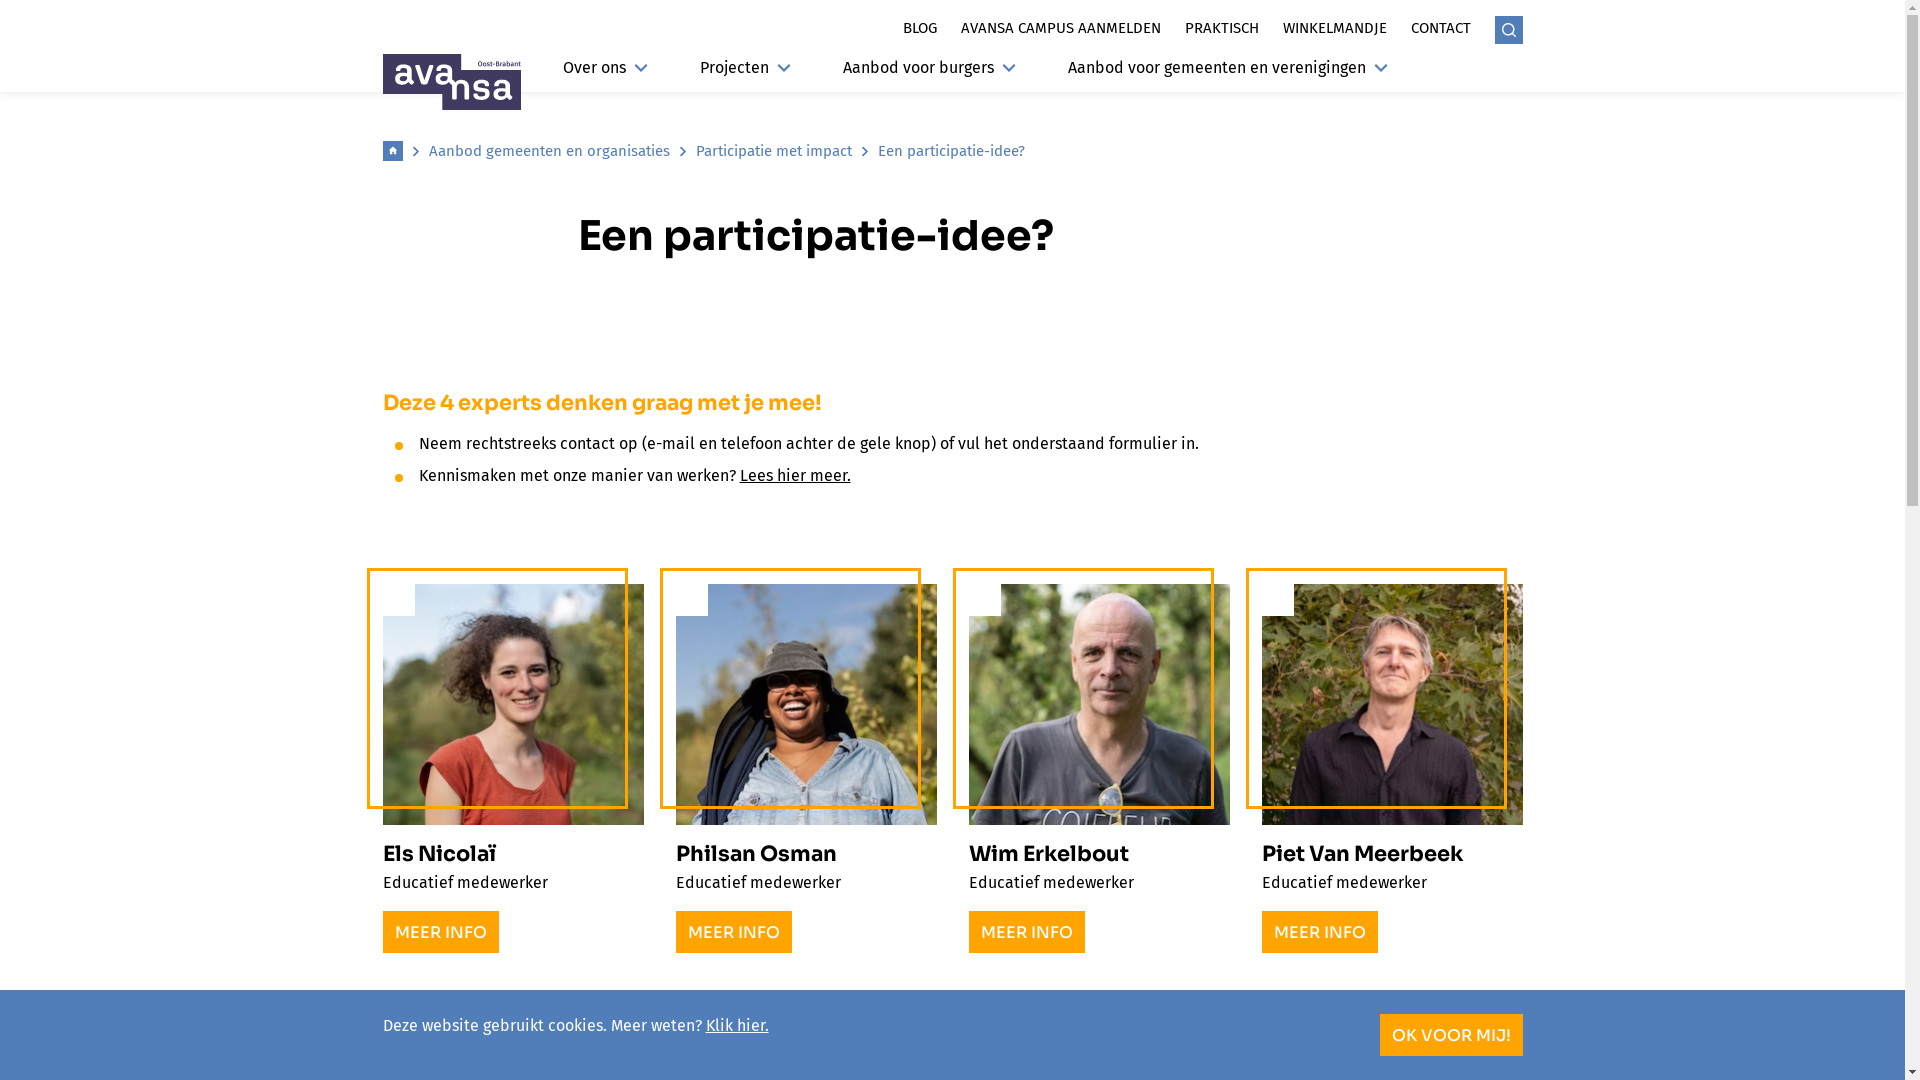 Image resolution: width=1920 pixels, height=1080 pixels. Describe the element at coordinates (1320, 932) in the screenshot. I see `MEER INFO` at that location.